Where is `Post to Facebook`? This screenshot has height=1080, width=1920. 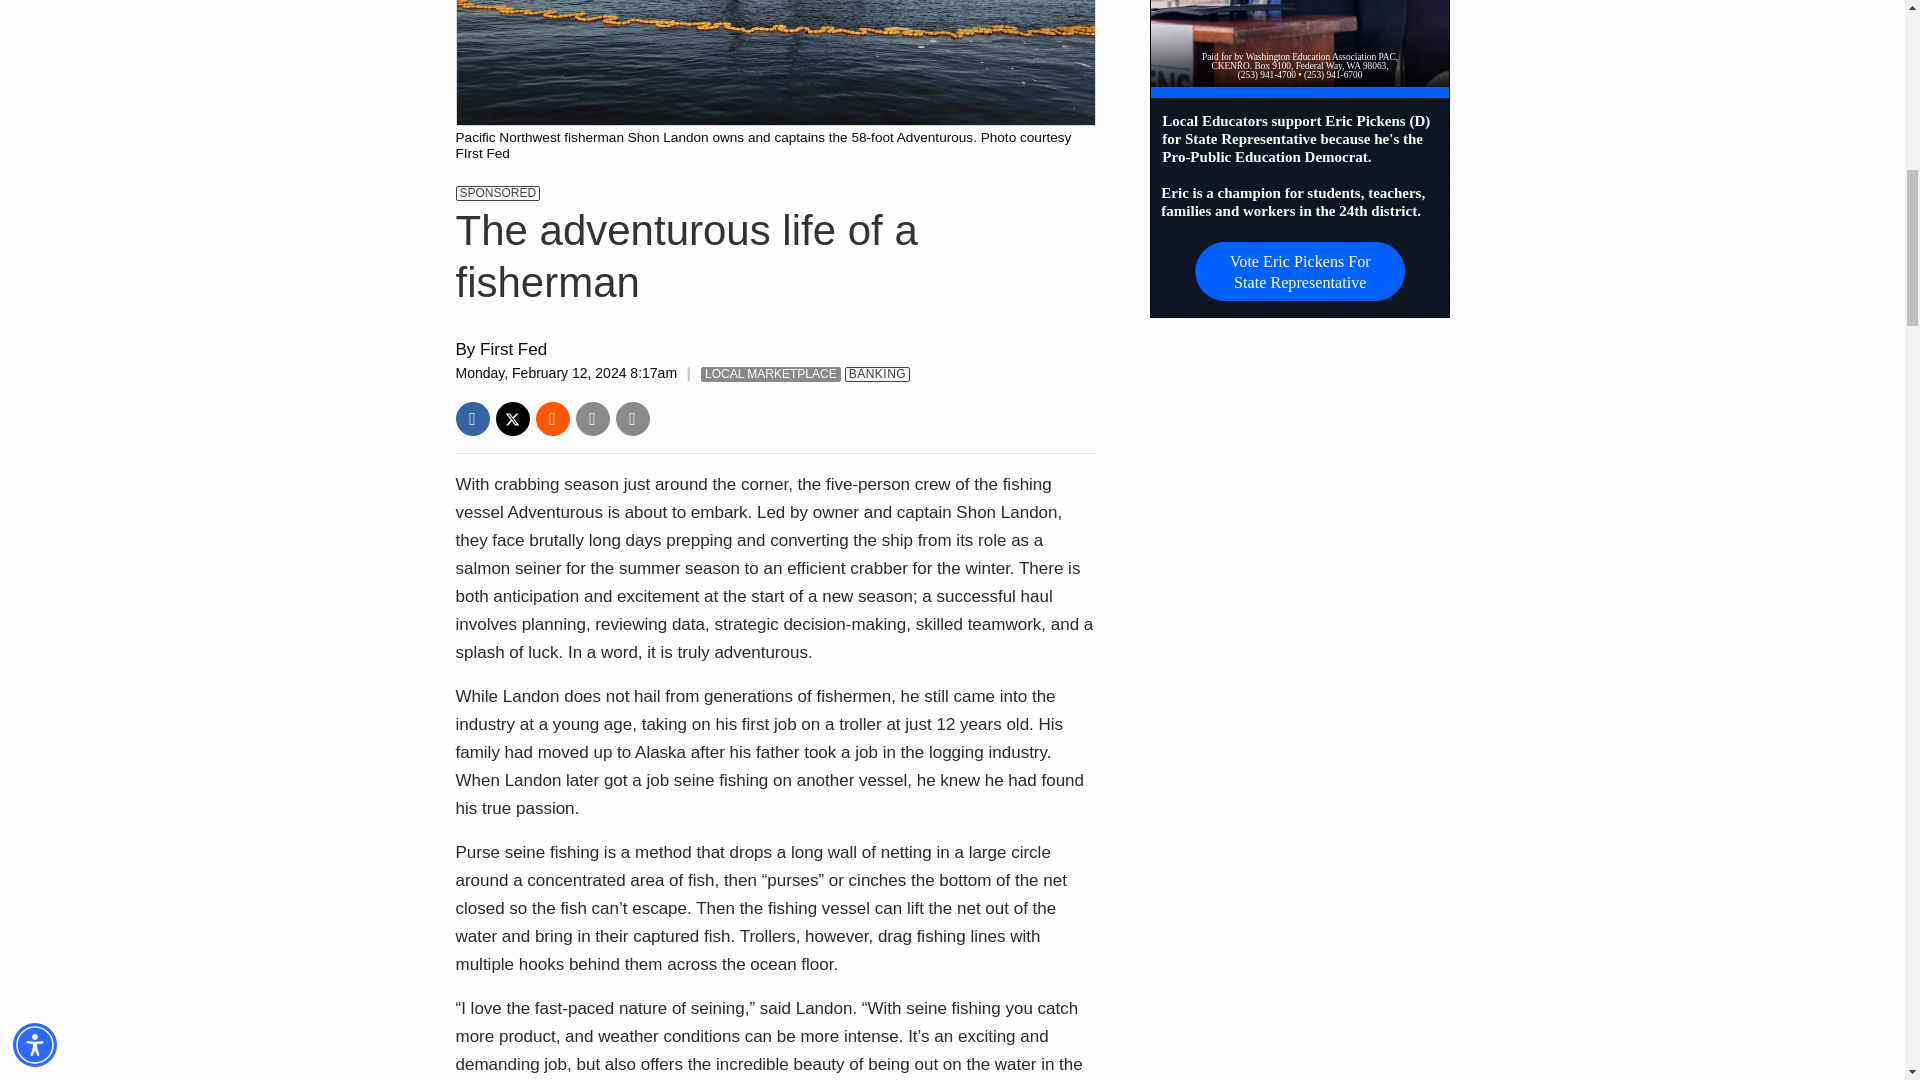 Post to Facebook is located at coordinates (472, 418).